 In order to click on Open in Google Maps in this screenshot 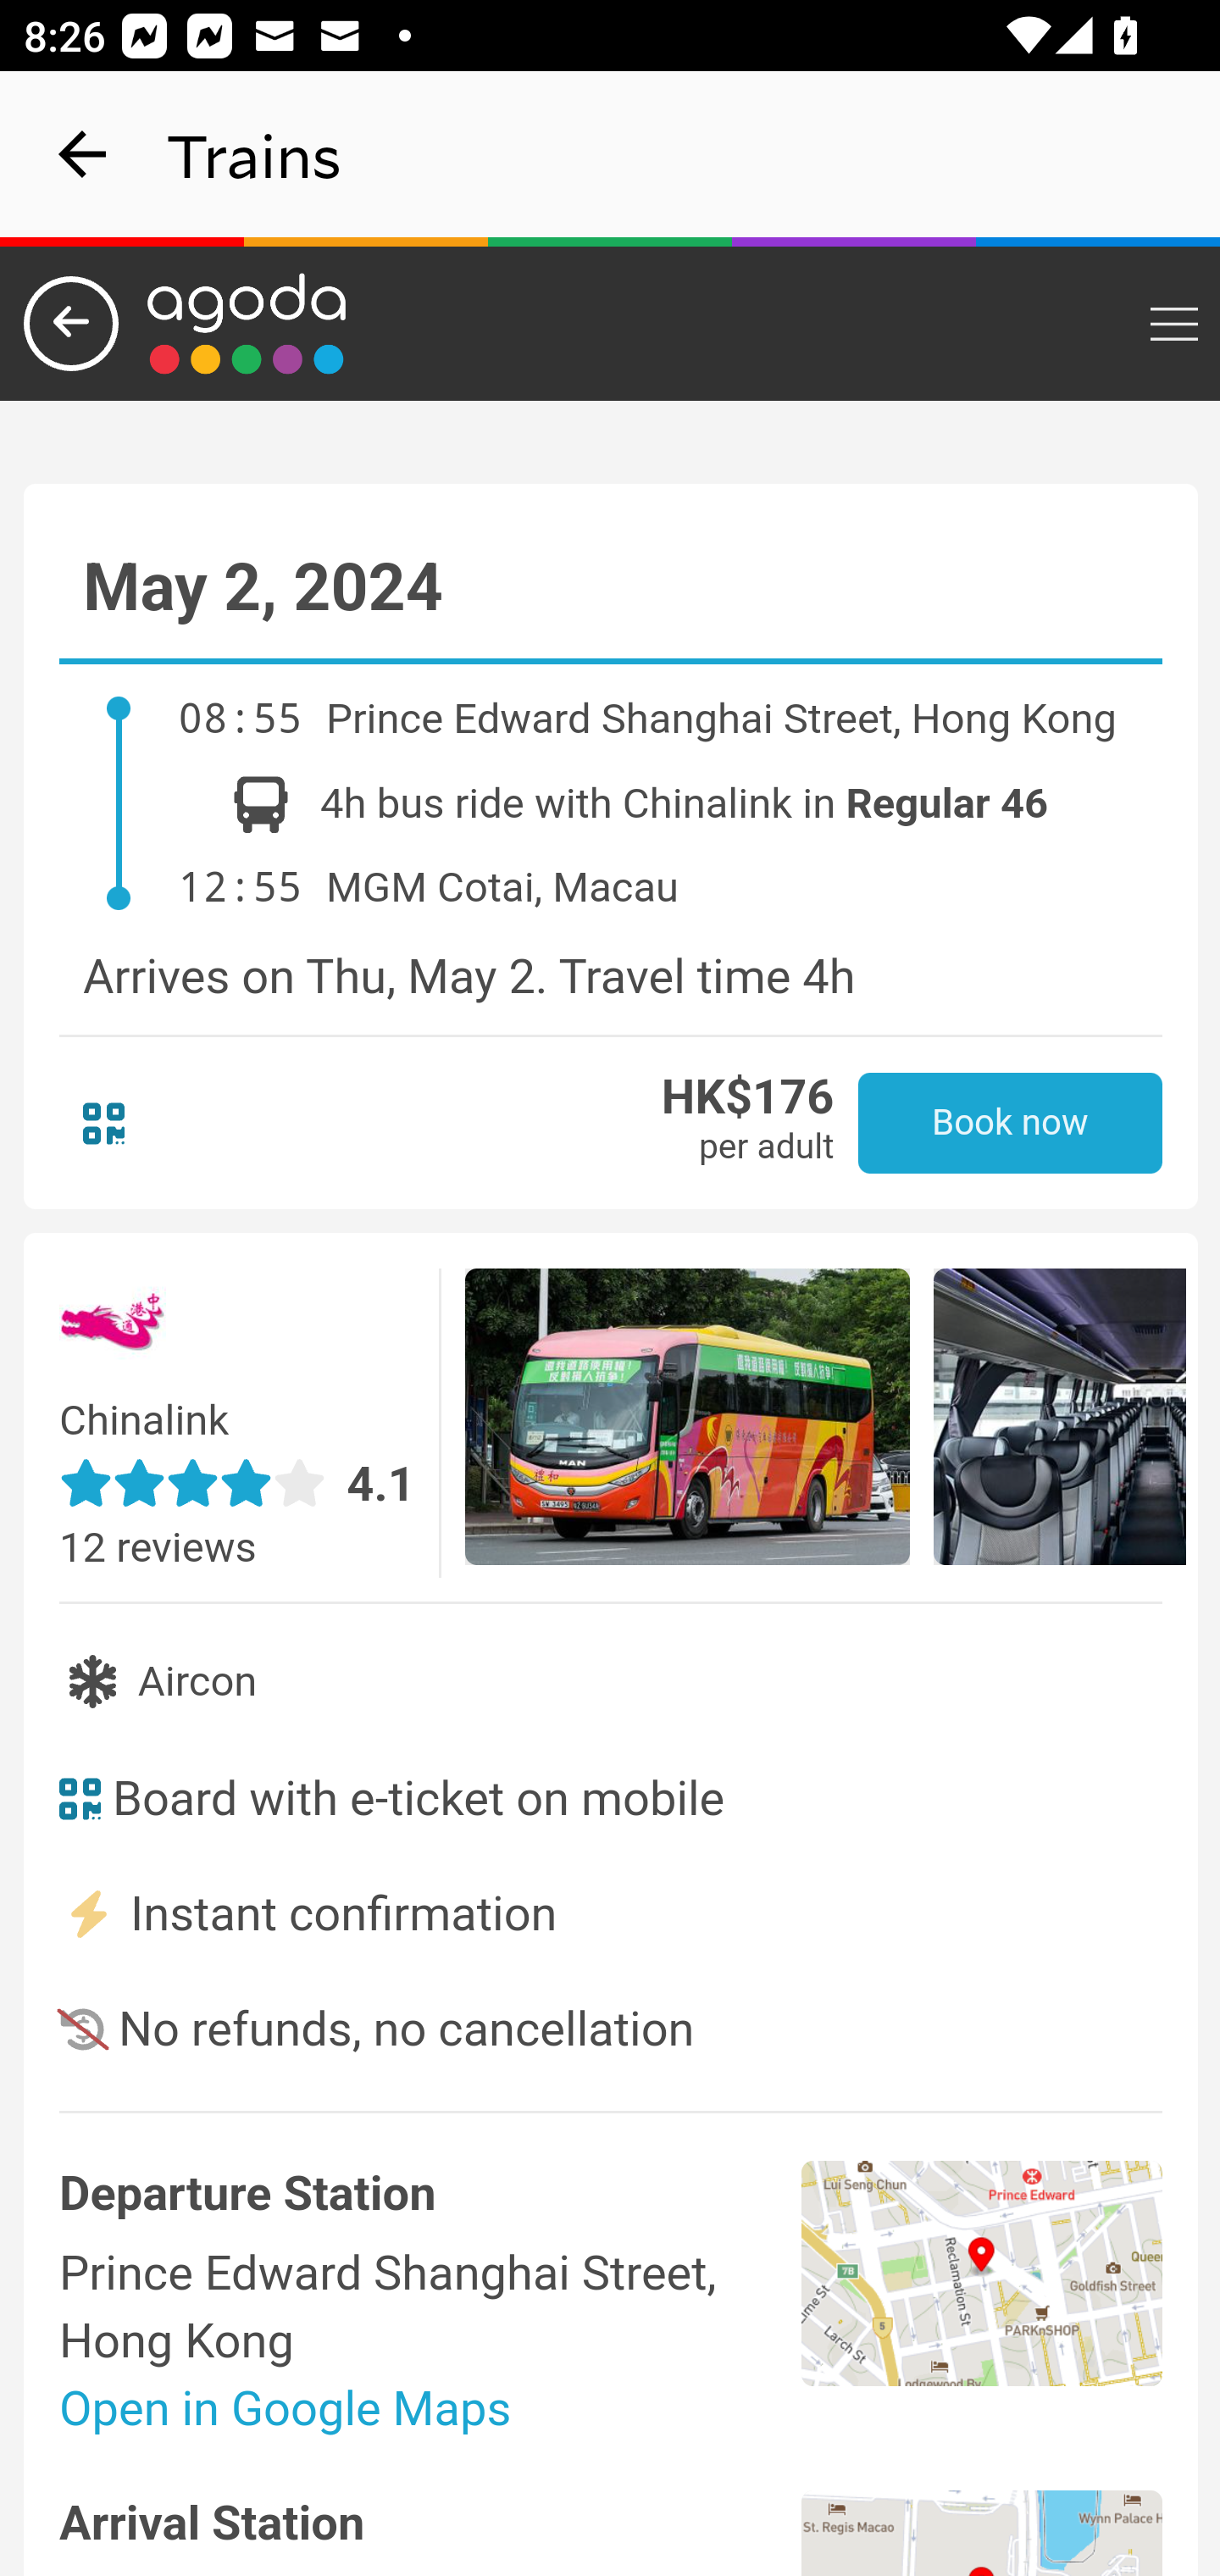, I will do `click(430, 2408)`.